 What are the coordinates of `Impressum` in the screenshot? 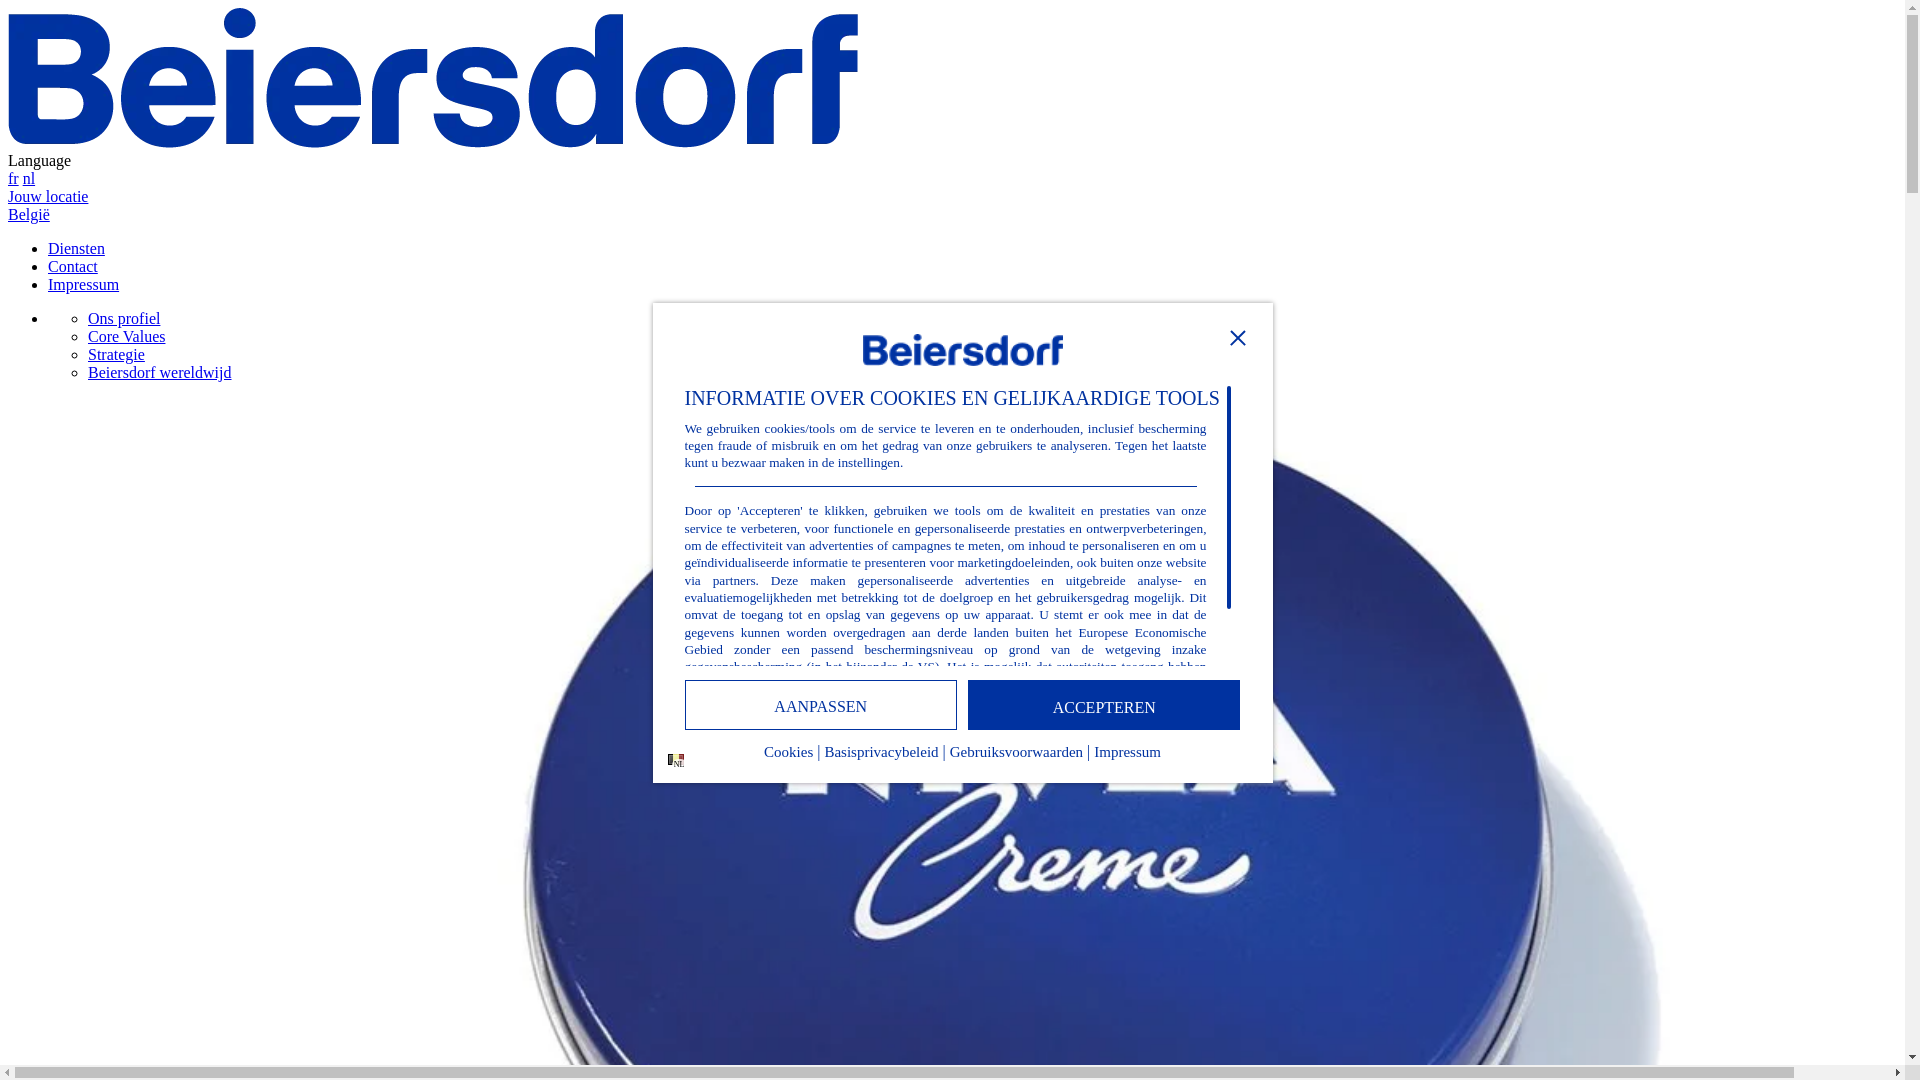 It's located at (84, 284).